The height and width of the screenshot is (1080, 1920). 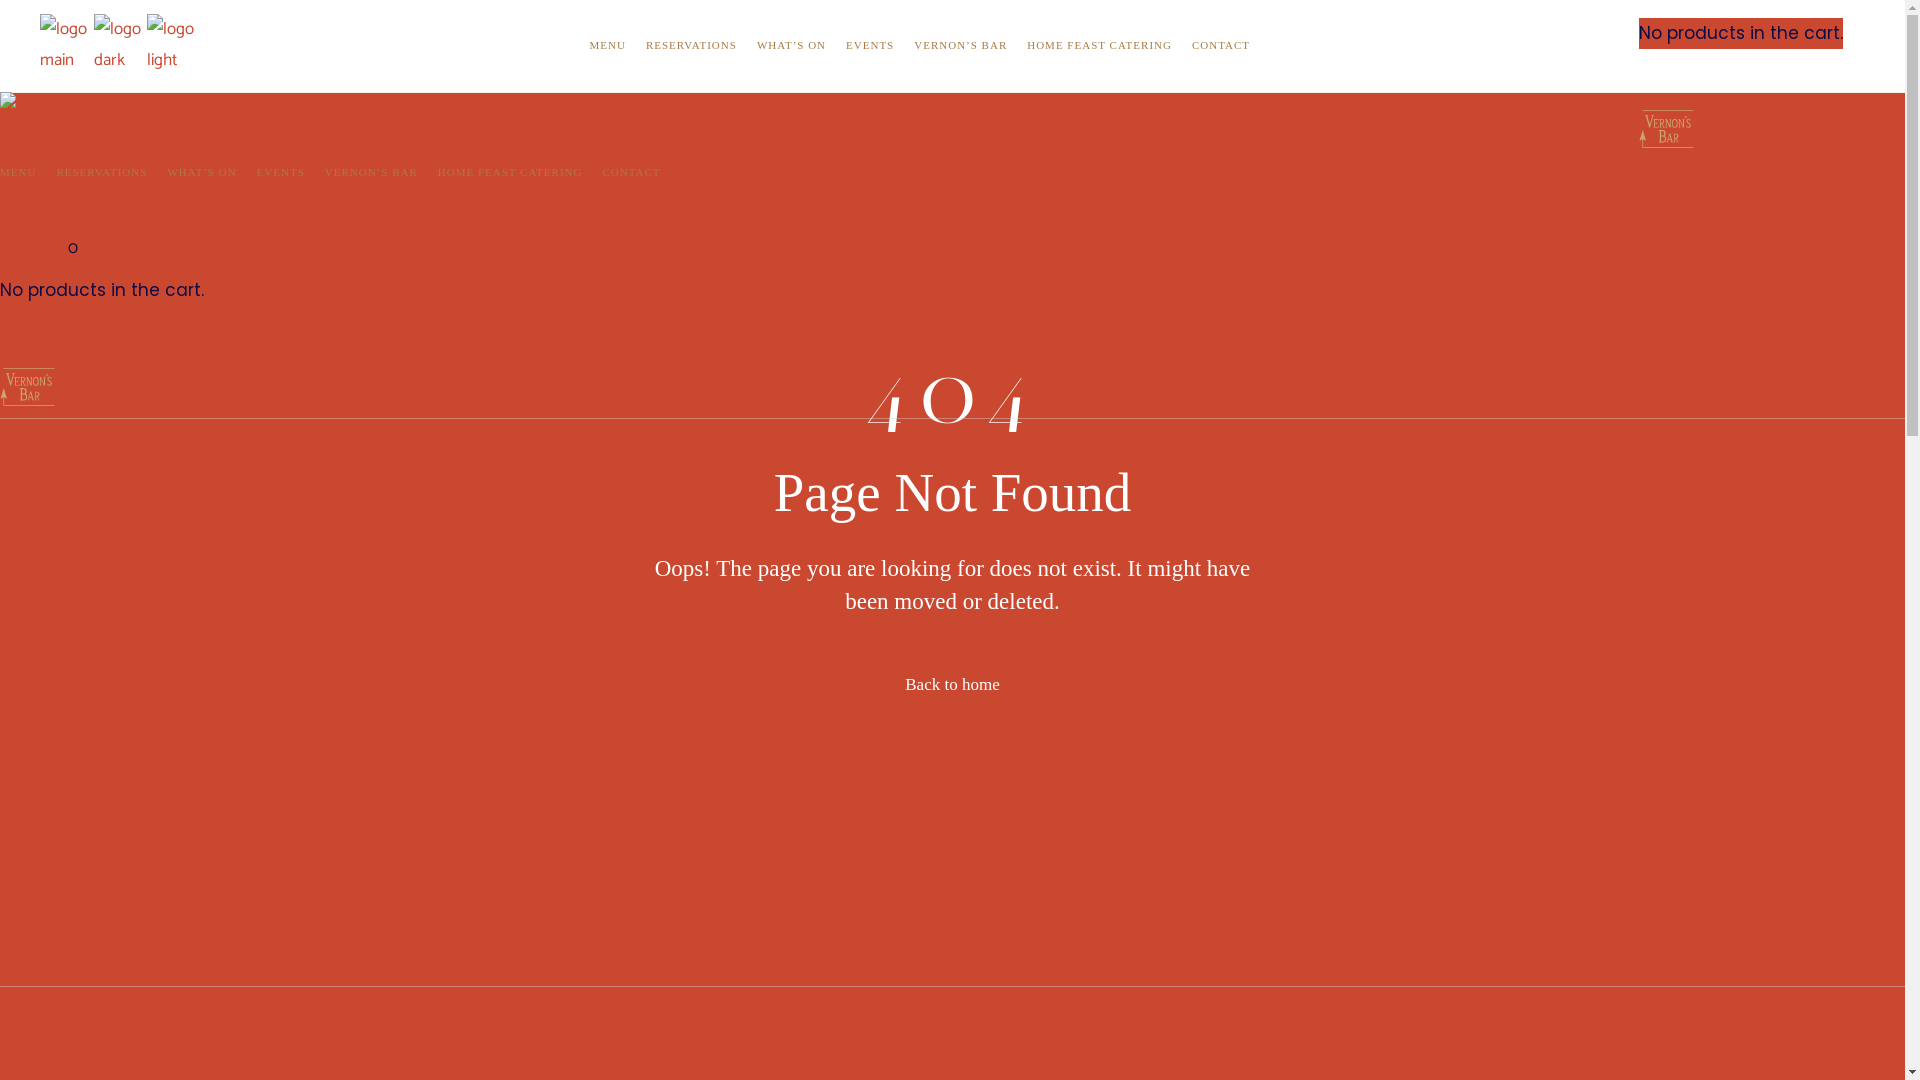 I want to click on RESERVATIONS, so click(x=692, y=46).